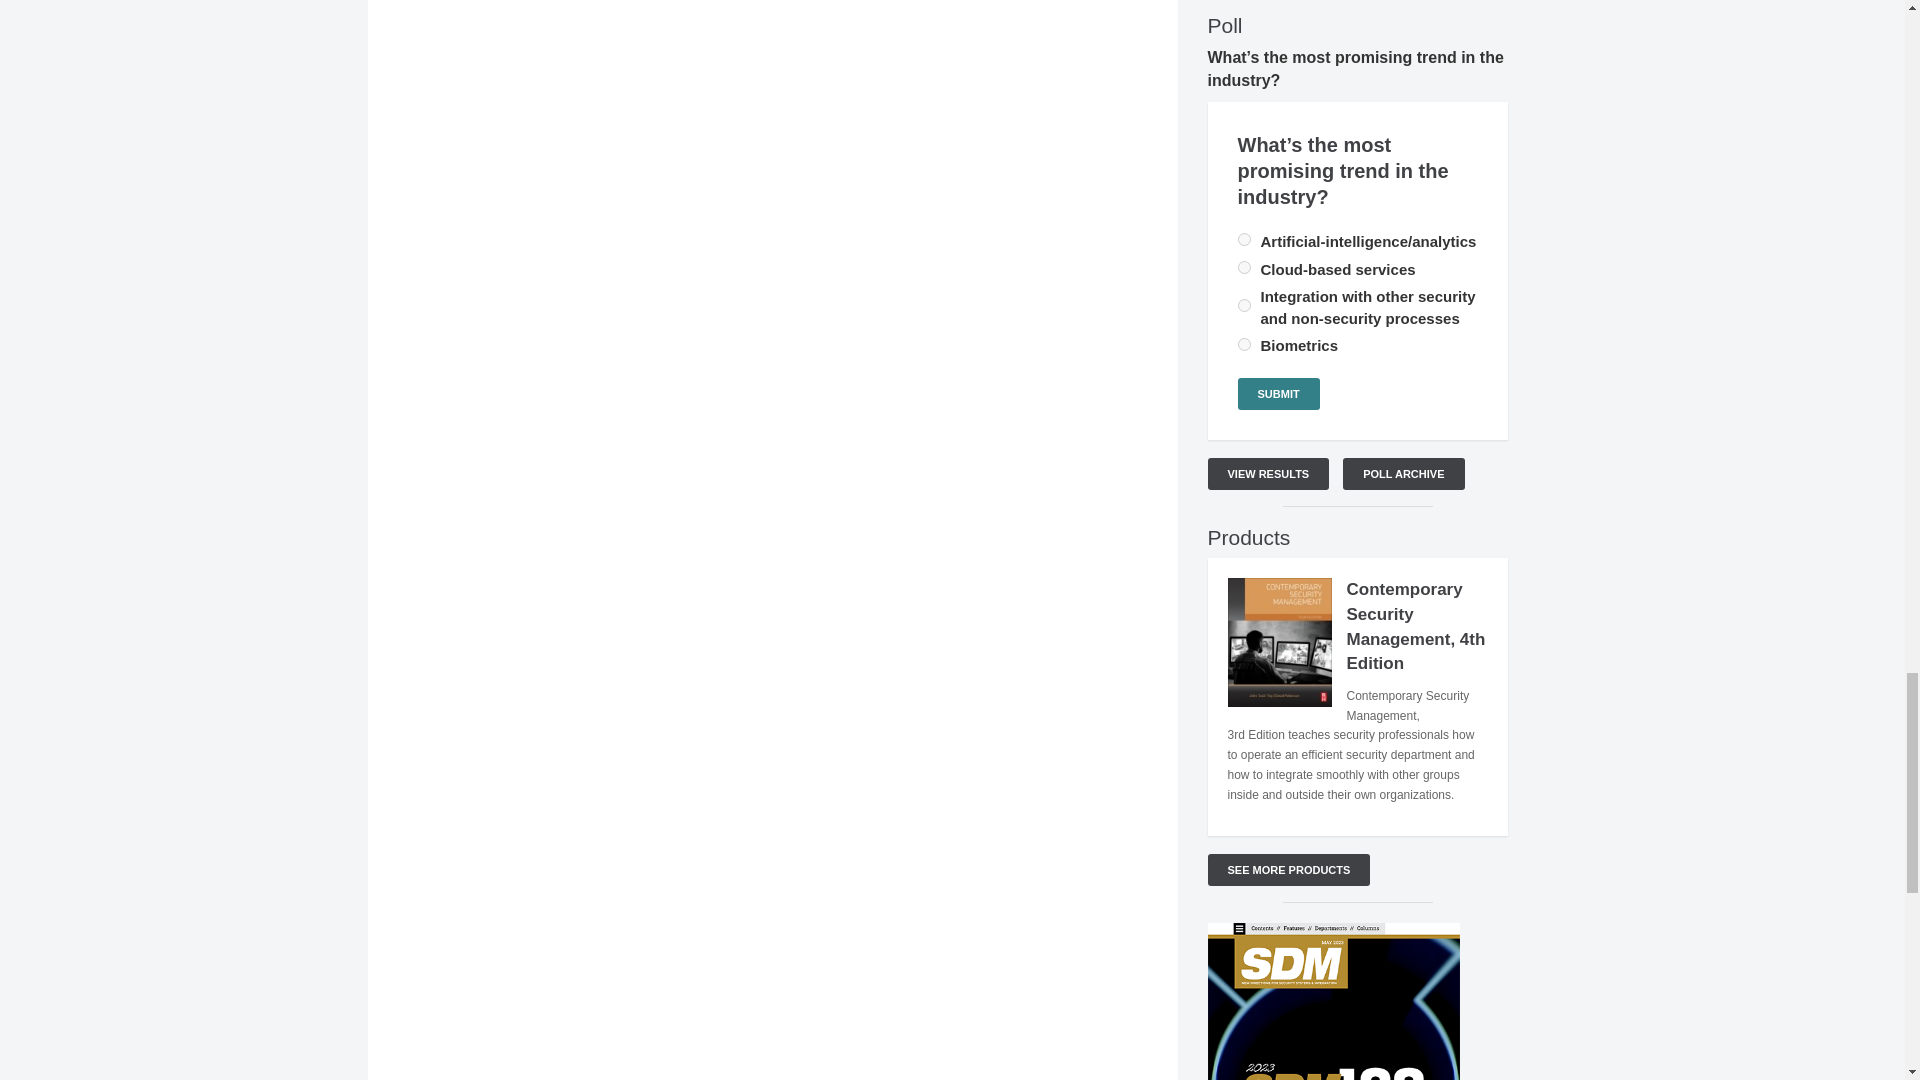 The image size is (1920, 1080). Describe the element at coordinates (1244, 268) in the screenshot. I see `490` at that location.